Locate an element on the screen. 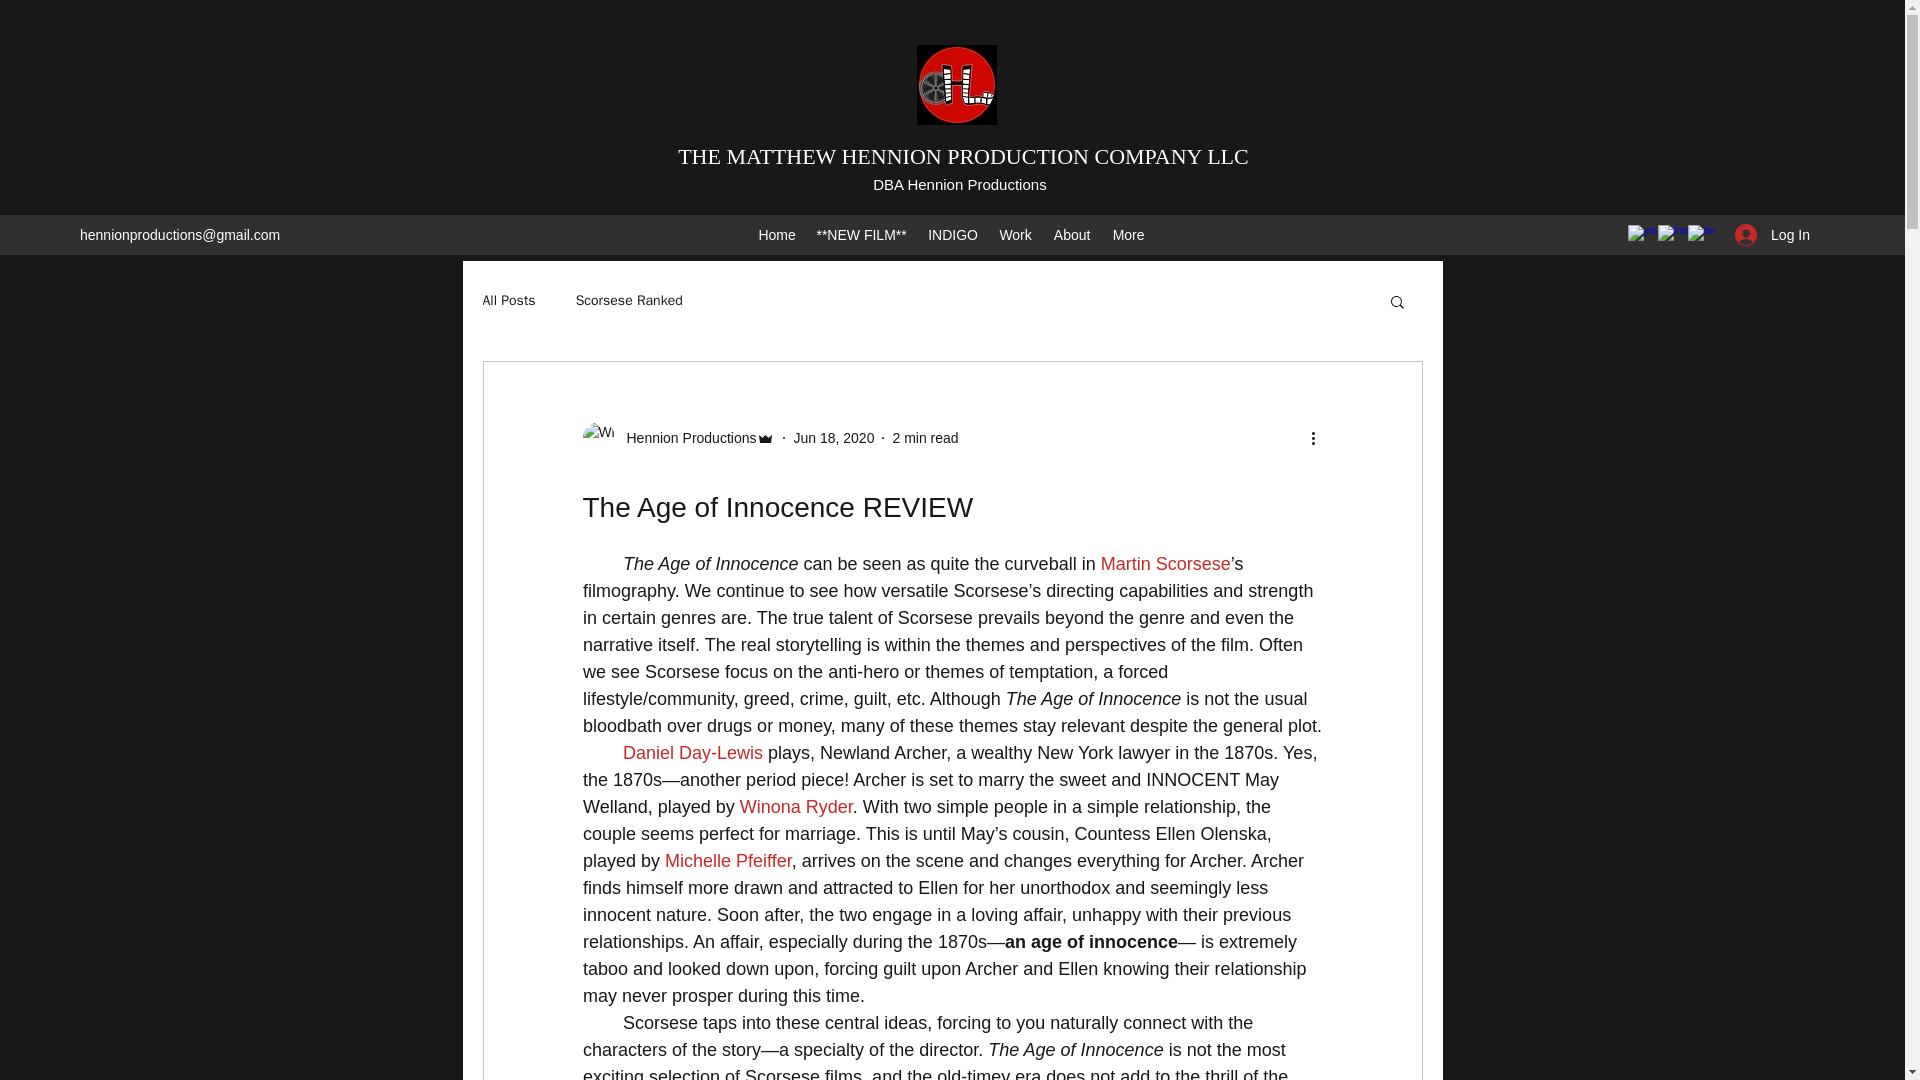 This screenshot has width=1920, height=1080. Home is located at coordinates (777, 234).